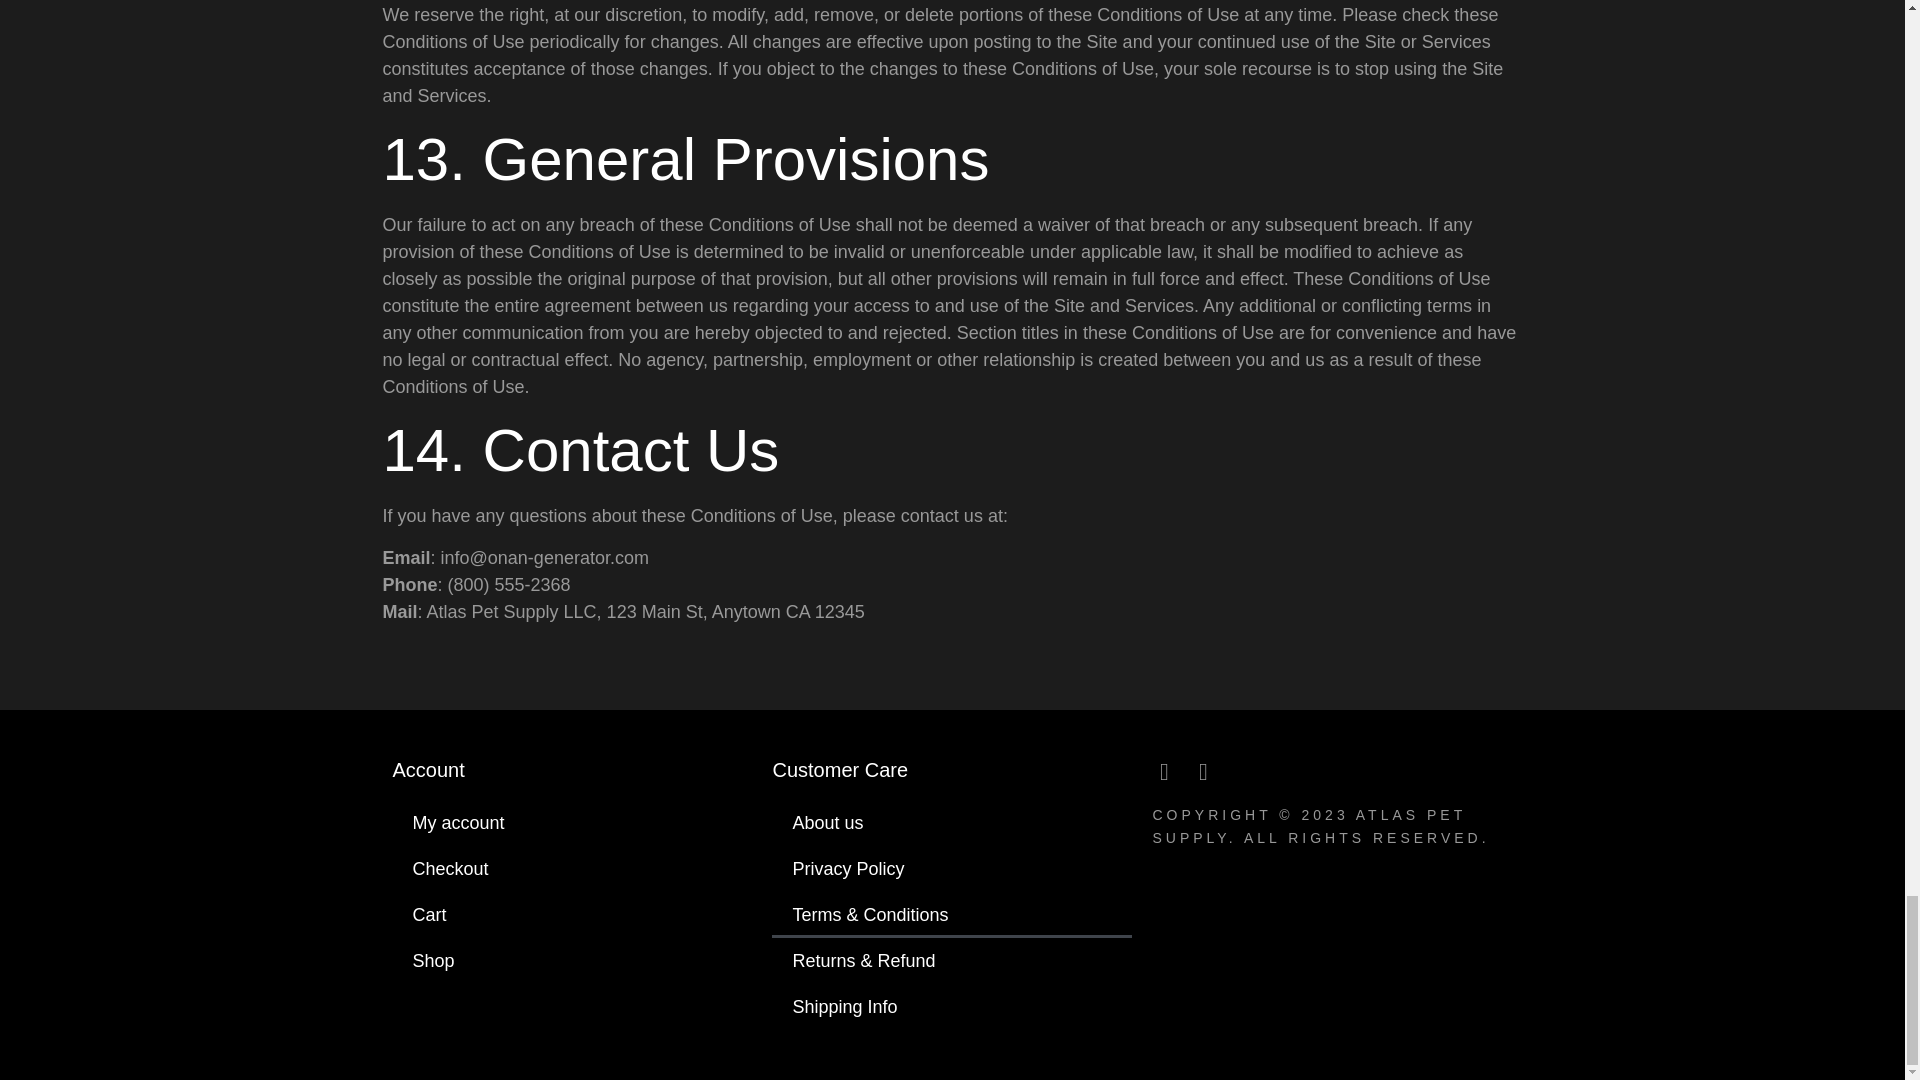 This screenshot has height=1080, width=1920. I want to click on Shipping Info, so click(952, 1006).